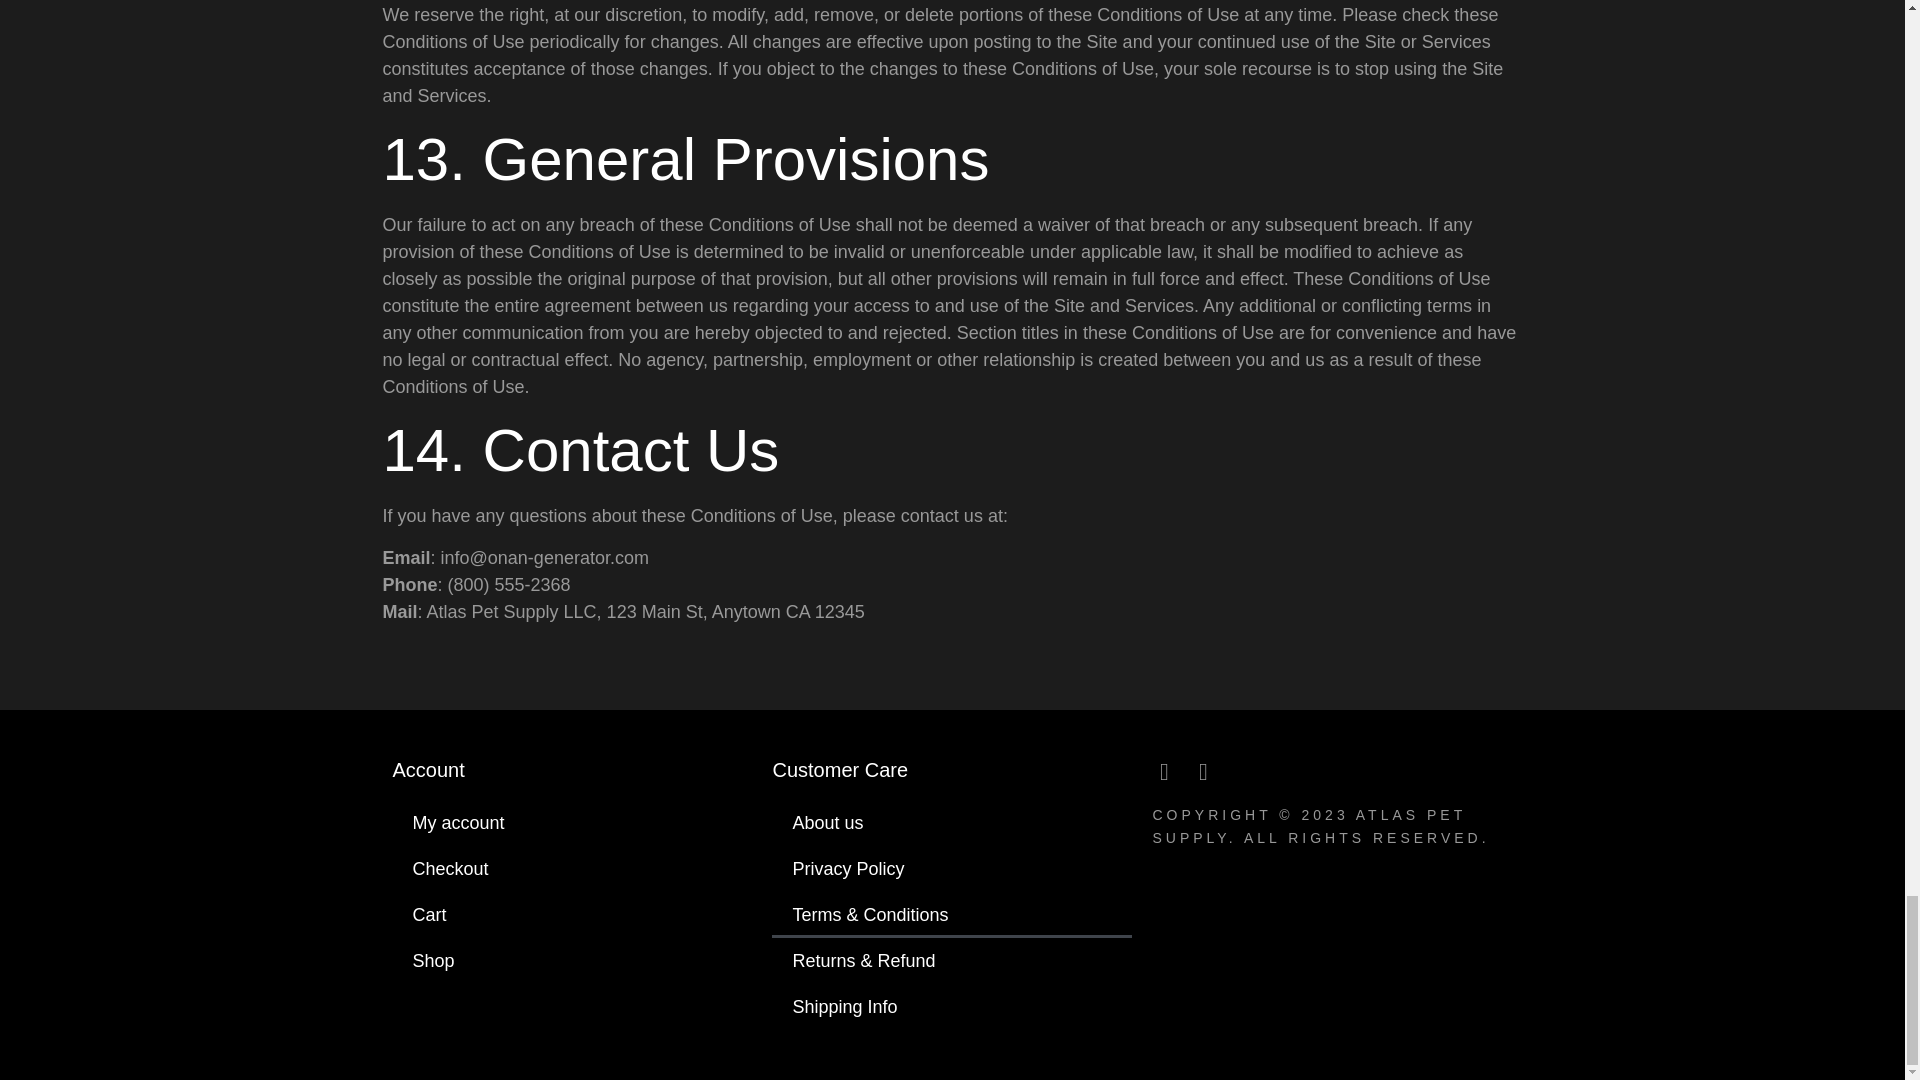 This screenshot has height=1080, width=1920. I want to click on Shipping Info, so click(952, 1006).